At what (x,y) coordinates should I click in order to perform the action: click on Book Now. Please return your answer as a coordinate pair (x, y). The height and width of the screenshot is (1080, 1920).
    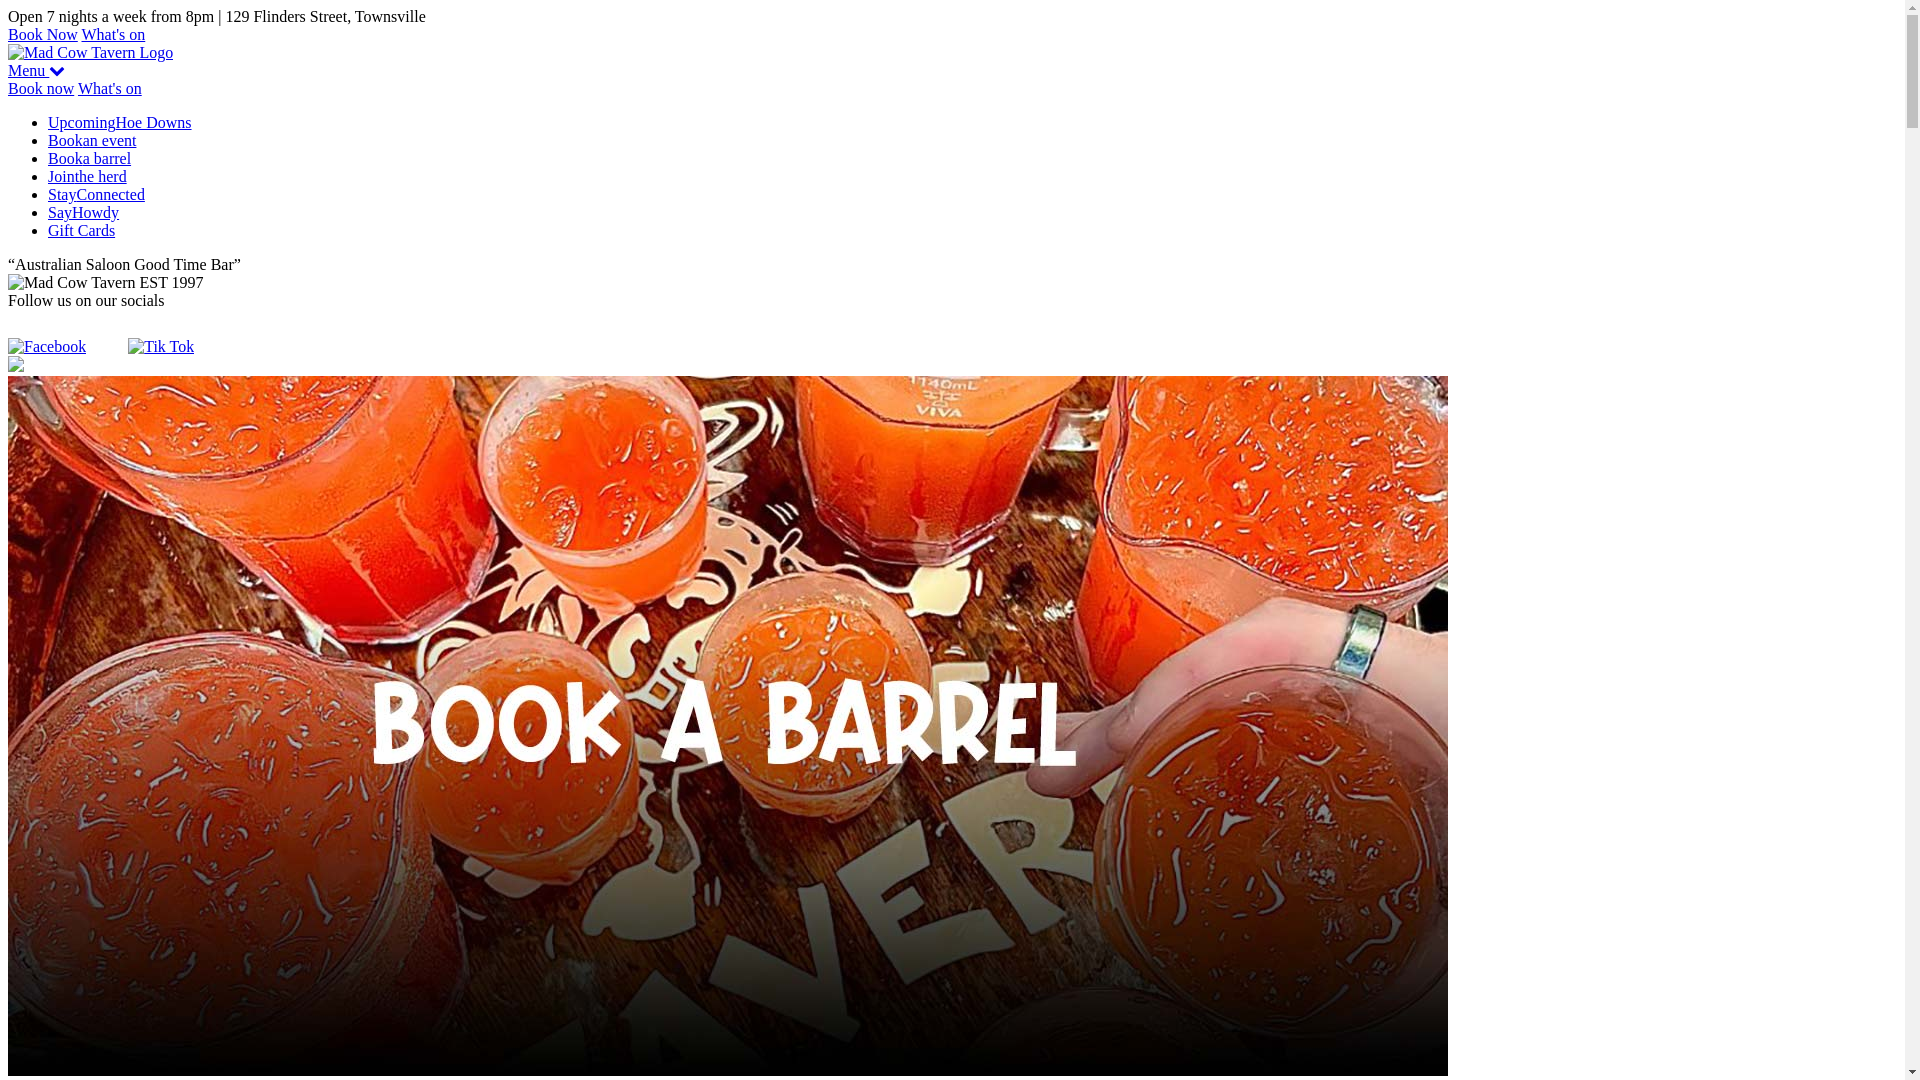
    Looking at the image, I should click on (43, 34).